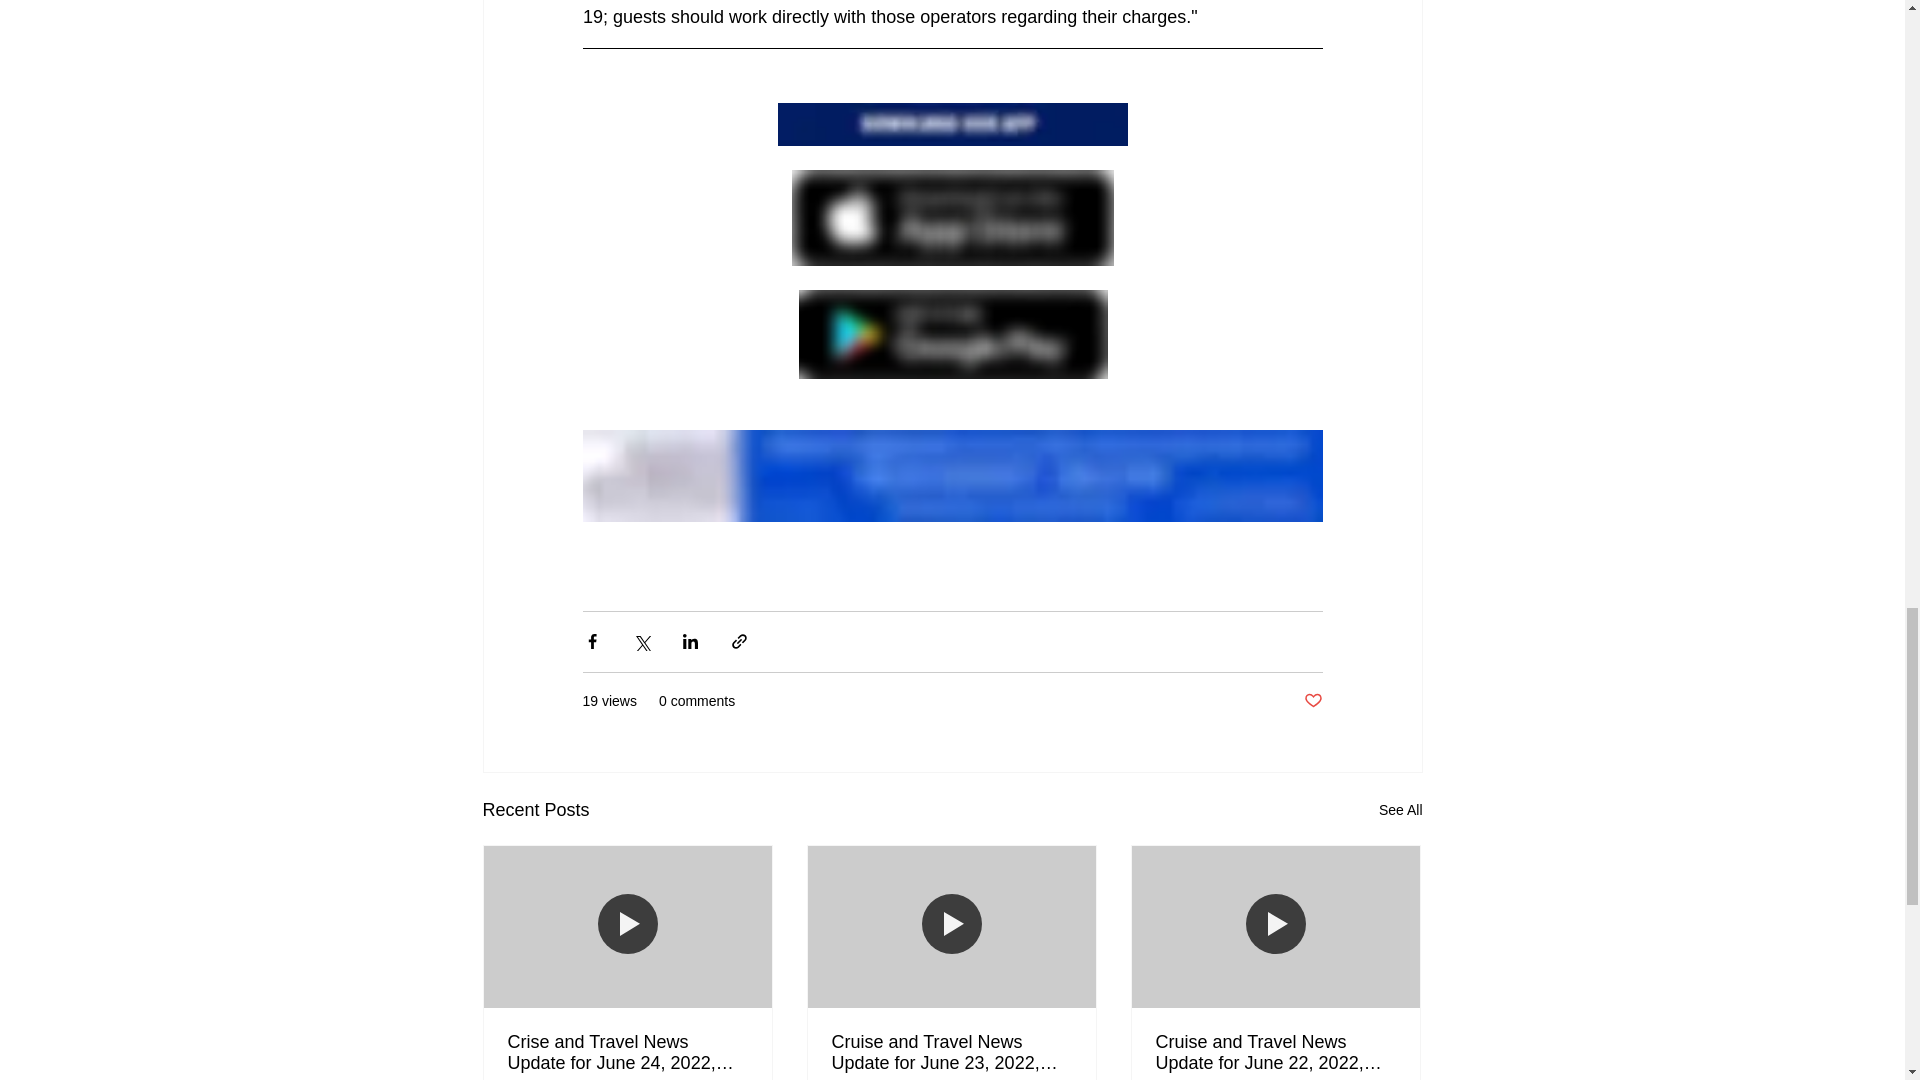 The image size is (1920, 1080). What do you see at coordinates (1312, 701) in the screenshot?
I see `Post not marked as liked` at bounding box center [1312, 701].